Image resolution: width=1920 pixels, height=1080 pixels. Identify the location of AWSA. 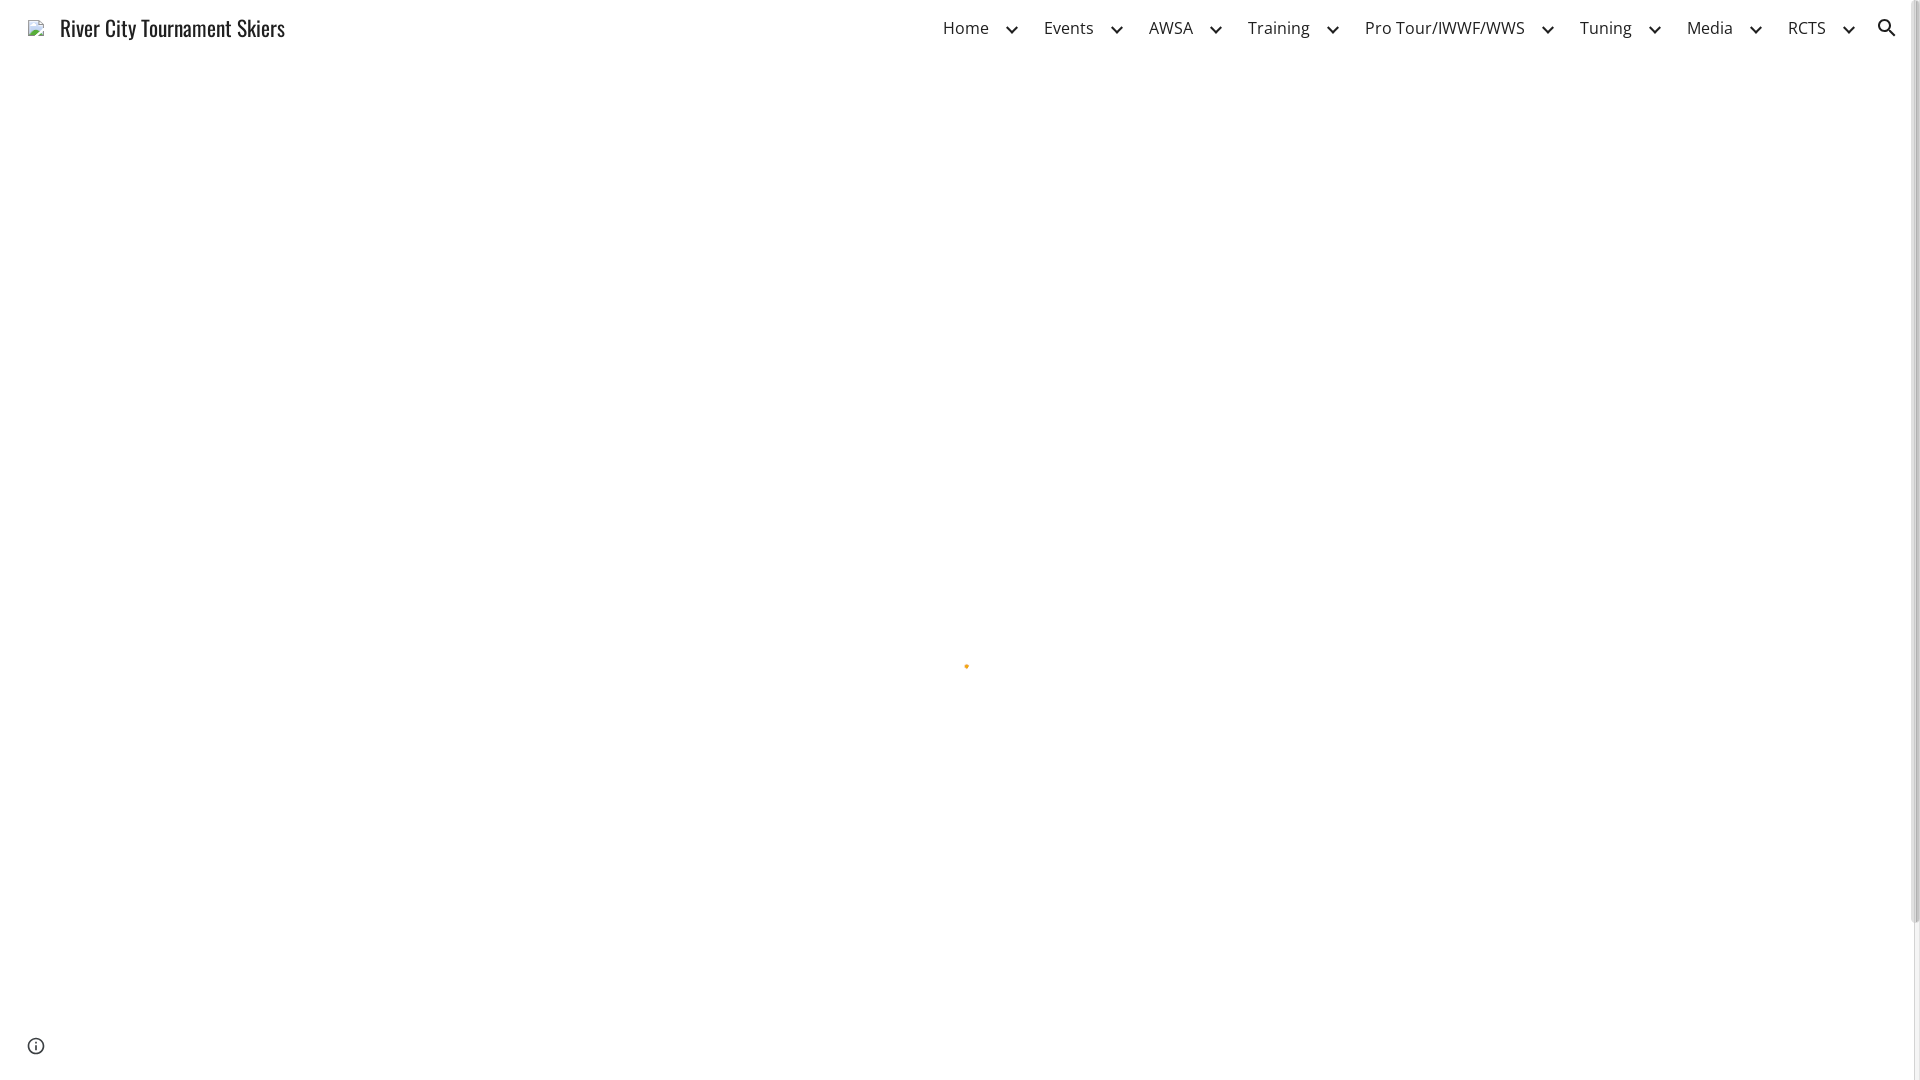
(1171, 28).